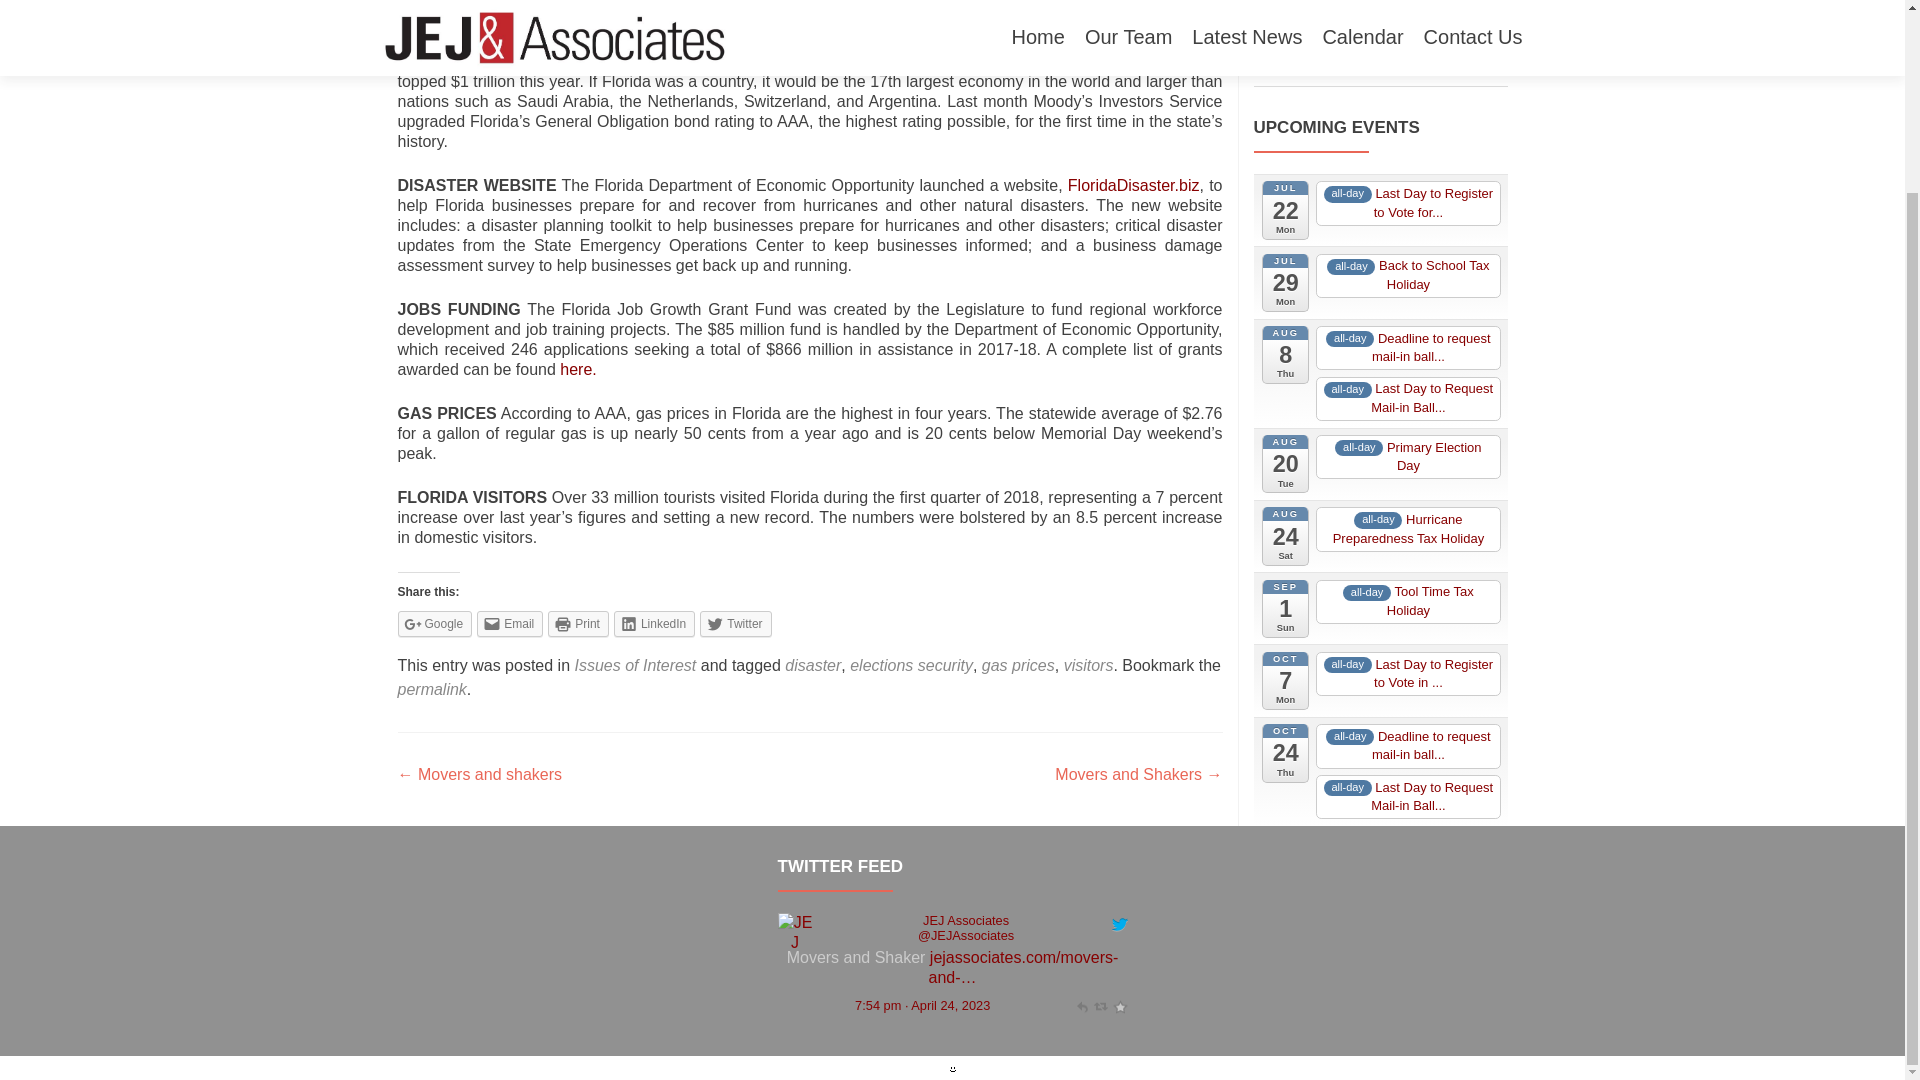 The height and width of the screenshot is (1080, 1920). I want to click on reply, so click(1460, 54).